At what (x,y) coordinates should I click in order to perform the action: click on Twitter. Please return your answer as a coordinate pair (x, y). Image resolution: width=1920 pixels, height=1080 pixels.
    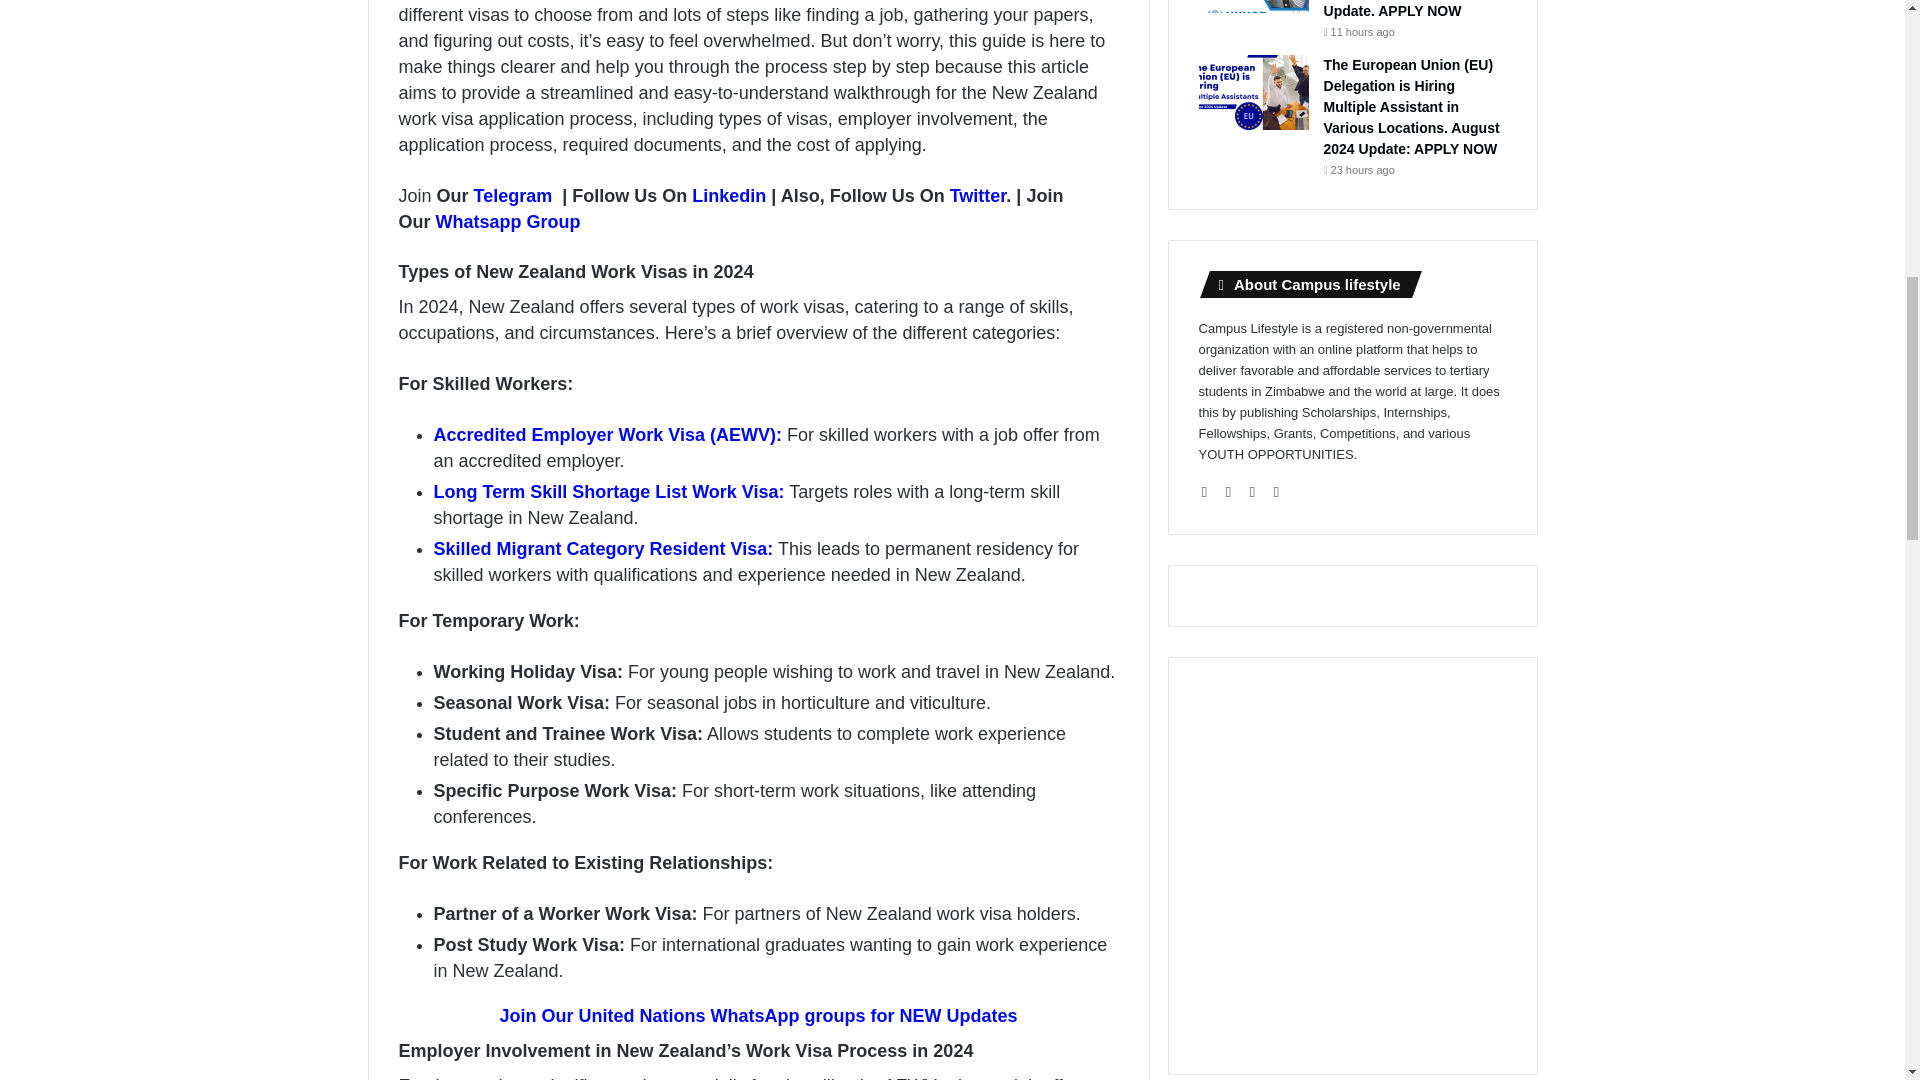
    Looking at the image, I should click on (978, 196).